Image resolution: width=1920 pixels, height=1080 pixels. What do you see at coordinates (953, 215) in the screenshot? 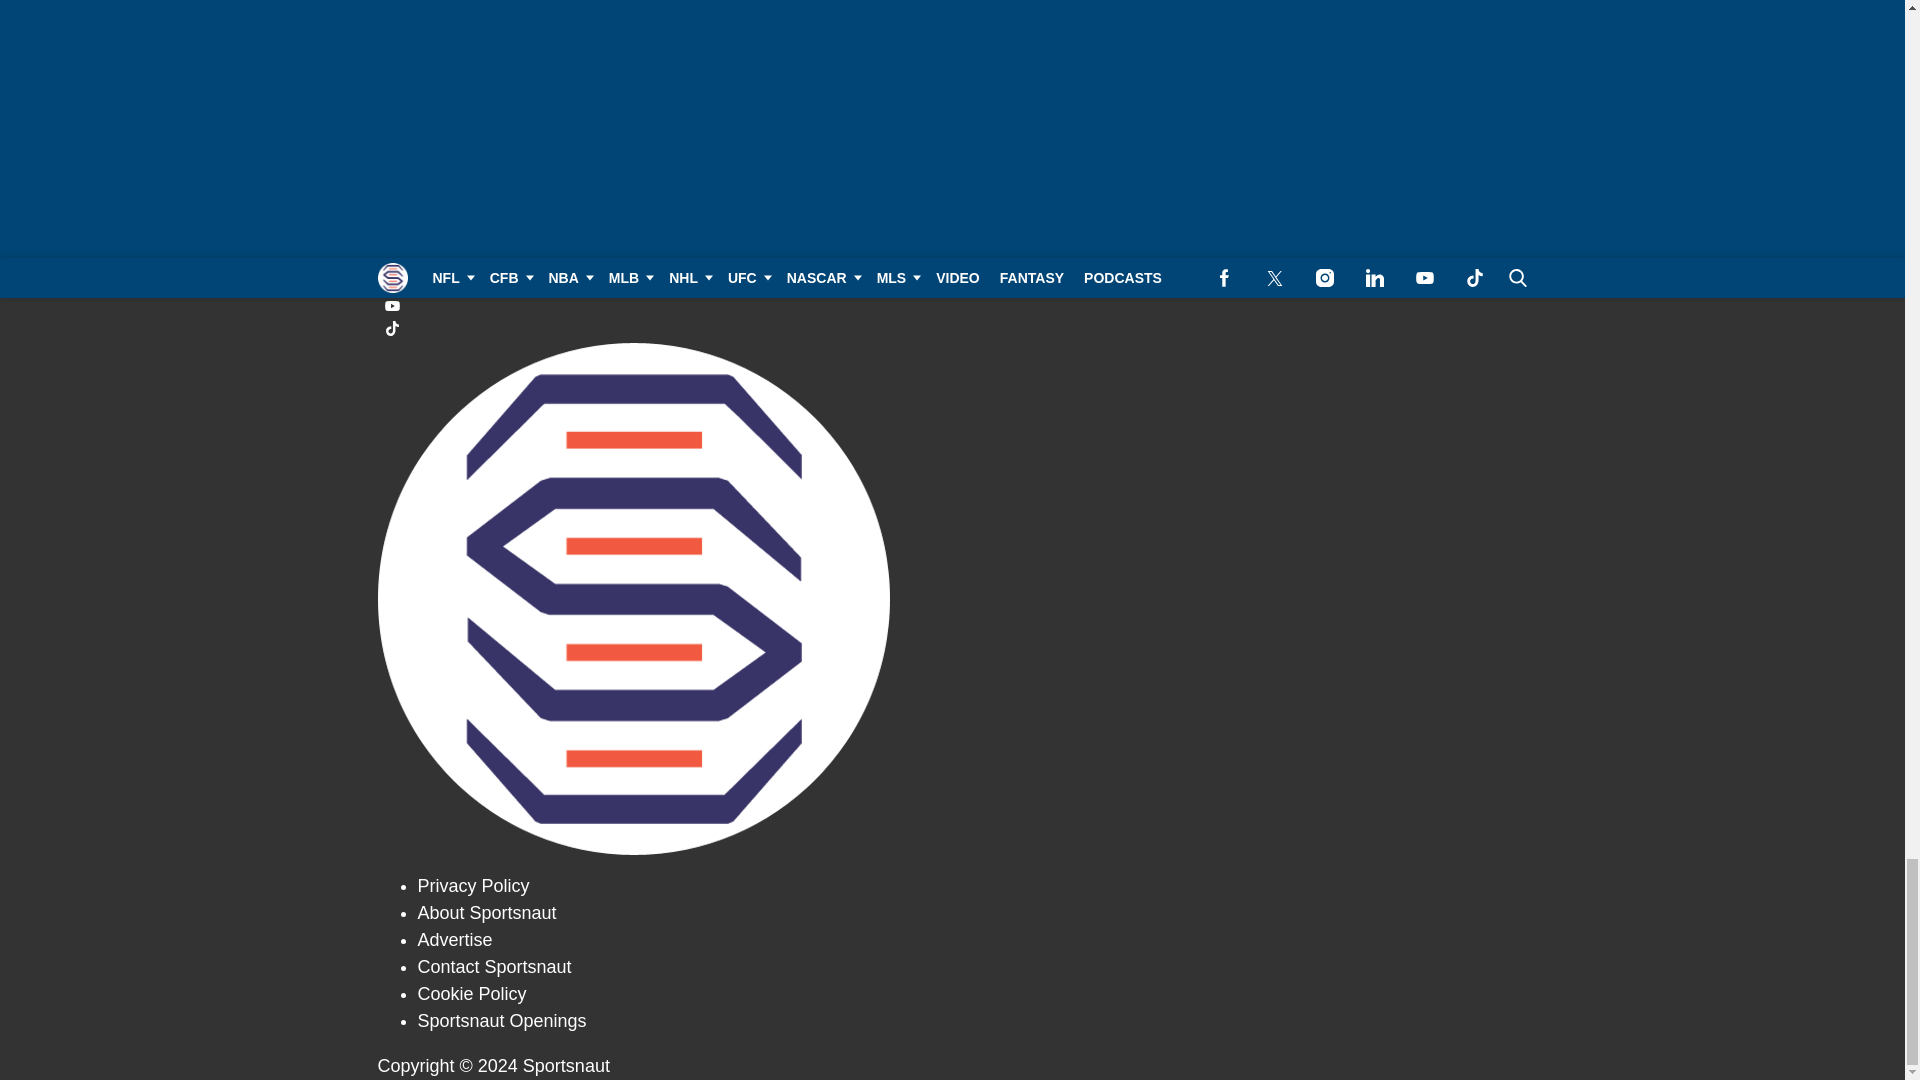
I see `Follow us on Facebook` at bounding box center [953, 215].